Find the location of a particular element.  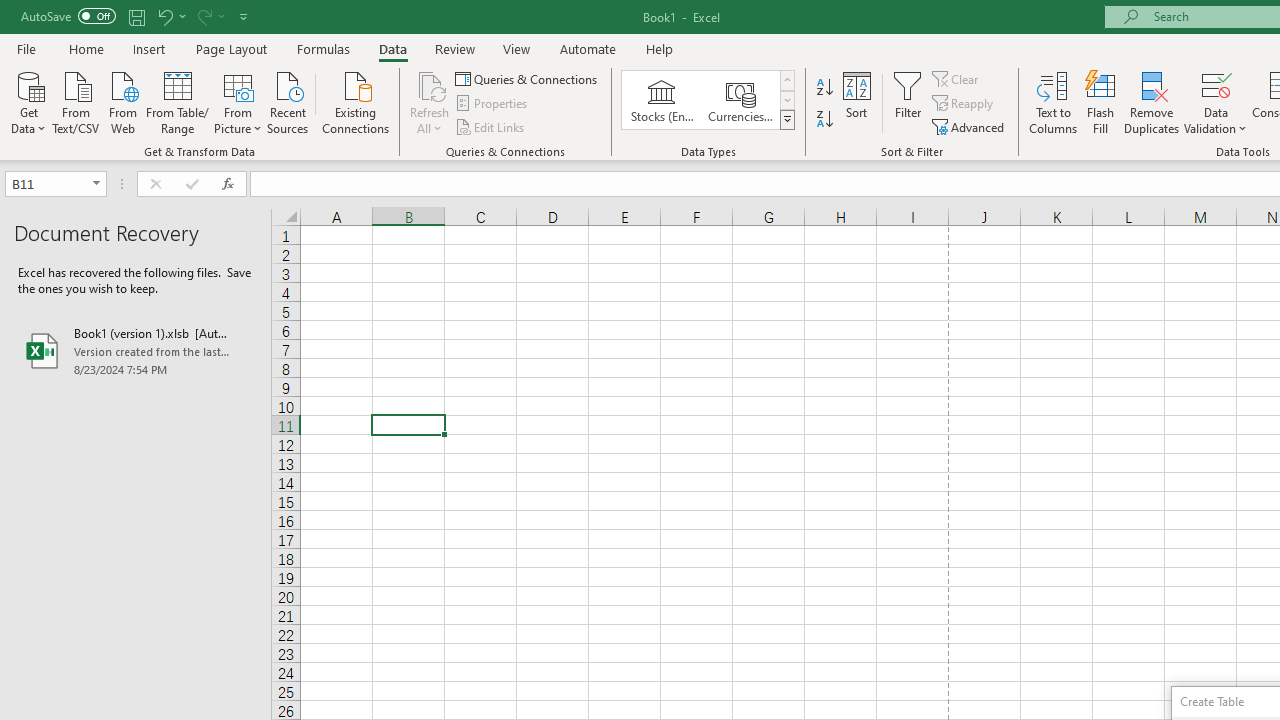

Data Validation... is located at coordinates (1216, 84).